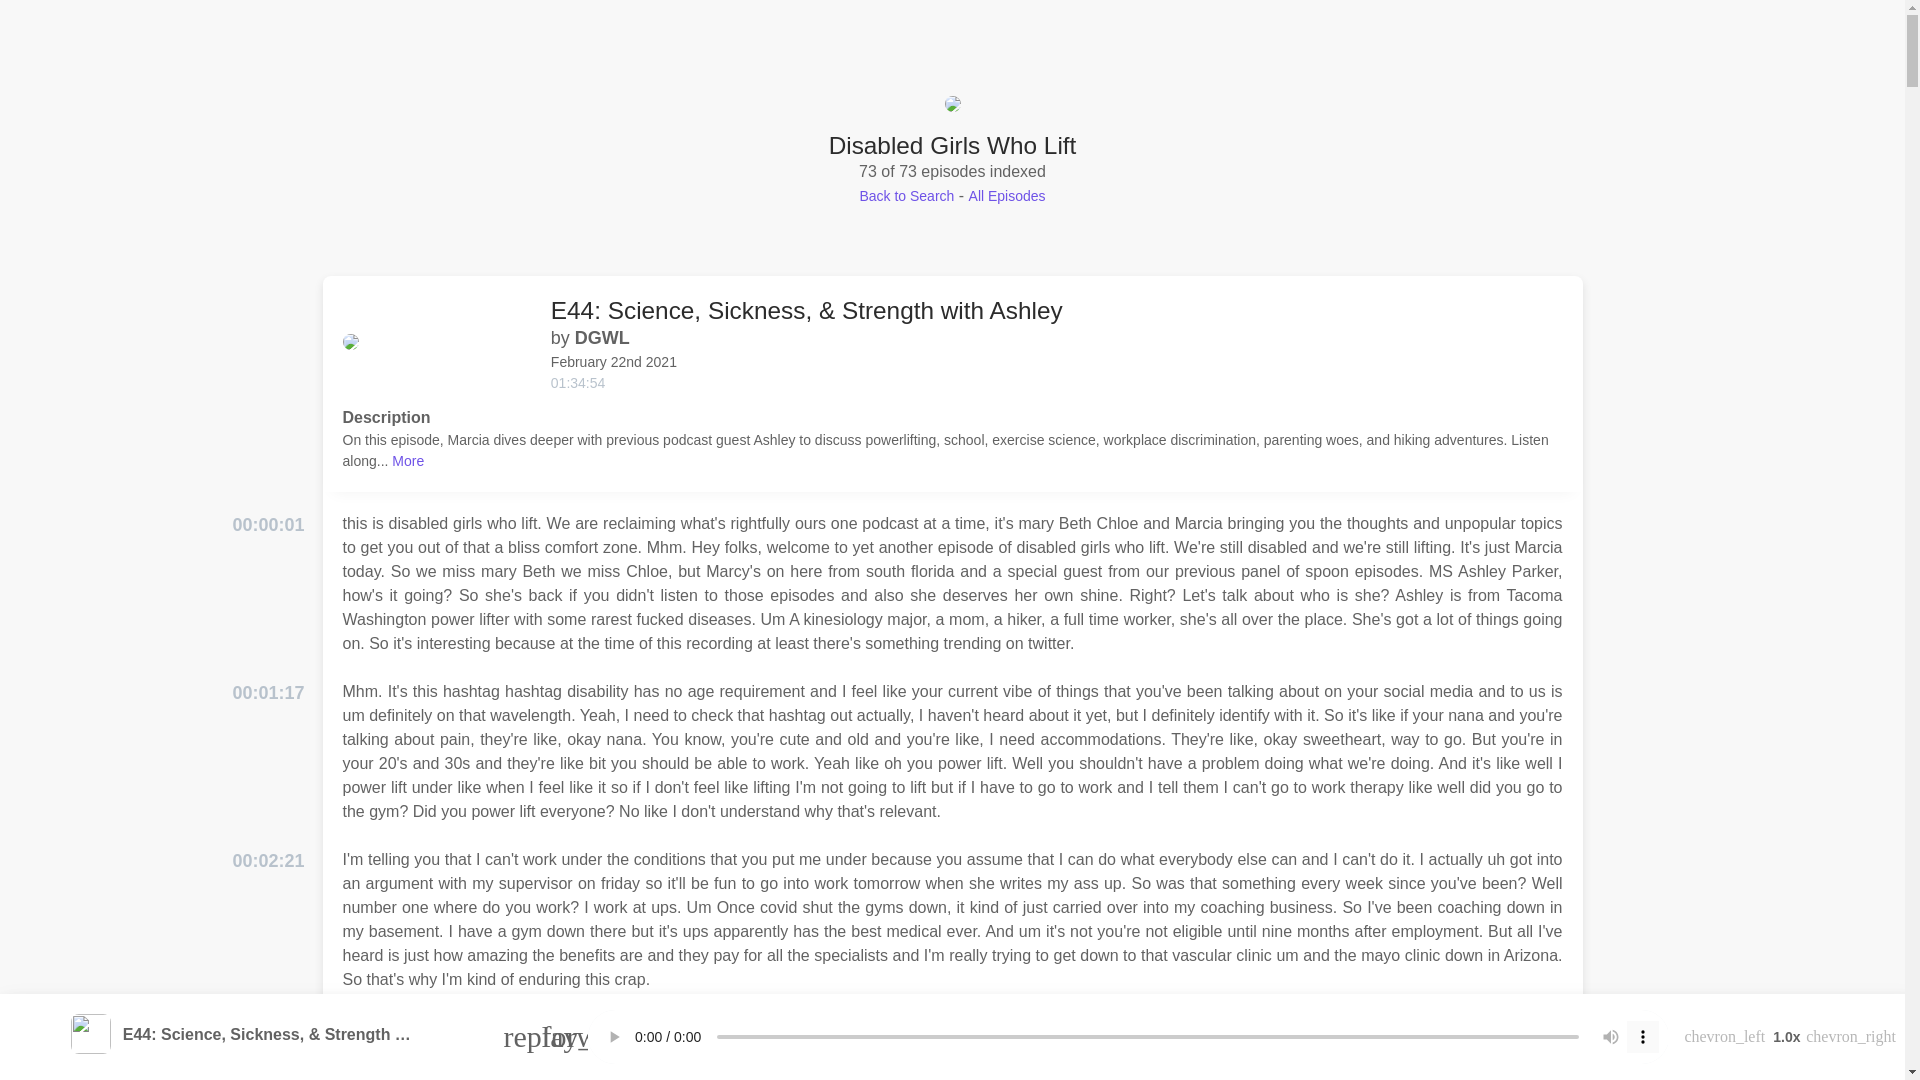 The image size is (1920, 1080). What do you see at coordinates (408, 460) in the screenshot?
I see `More` at bounding box center [408, 460].